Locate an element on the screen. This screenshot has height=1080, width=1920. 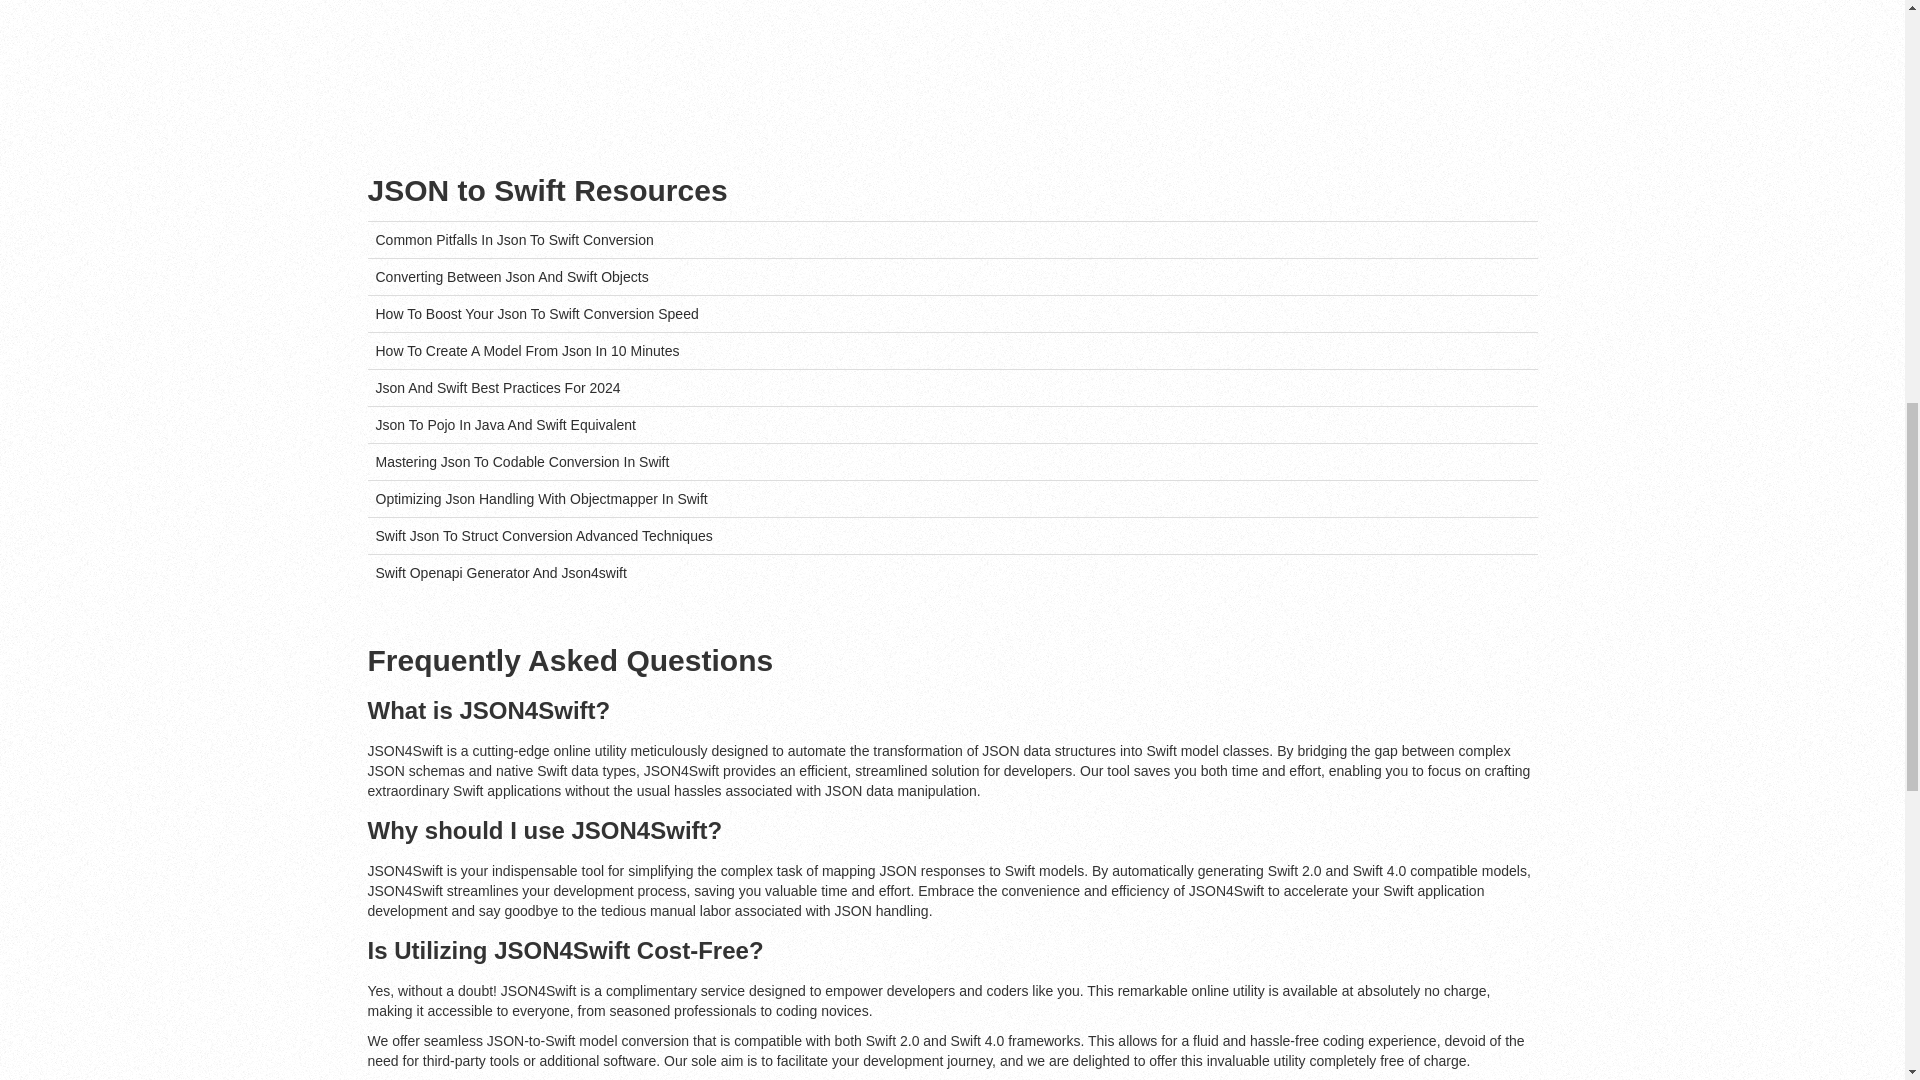
Common Pitfalls In Json To Swift Conversion is located at coordinates (515, 240).